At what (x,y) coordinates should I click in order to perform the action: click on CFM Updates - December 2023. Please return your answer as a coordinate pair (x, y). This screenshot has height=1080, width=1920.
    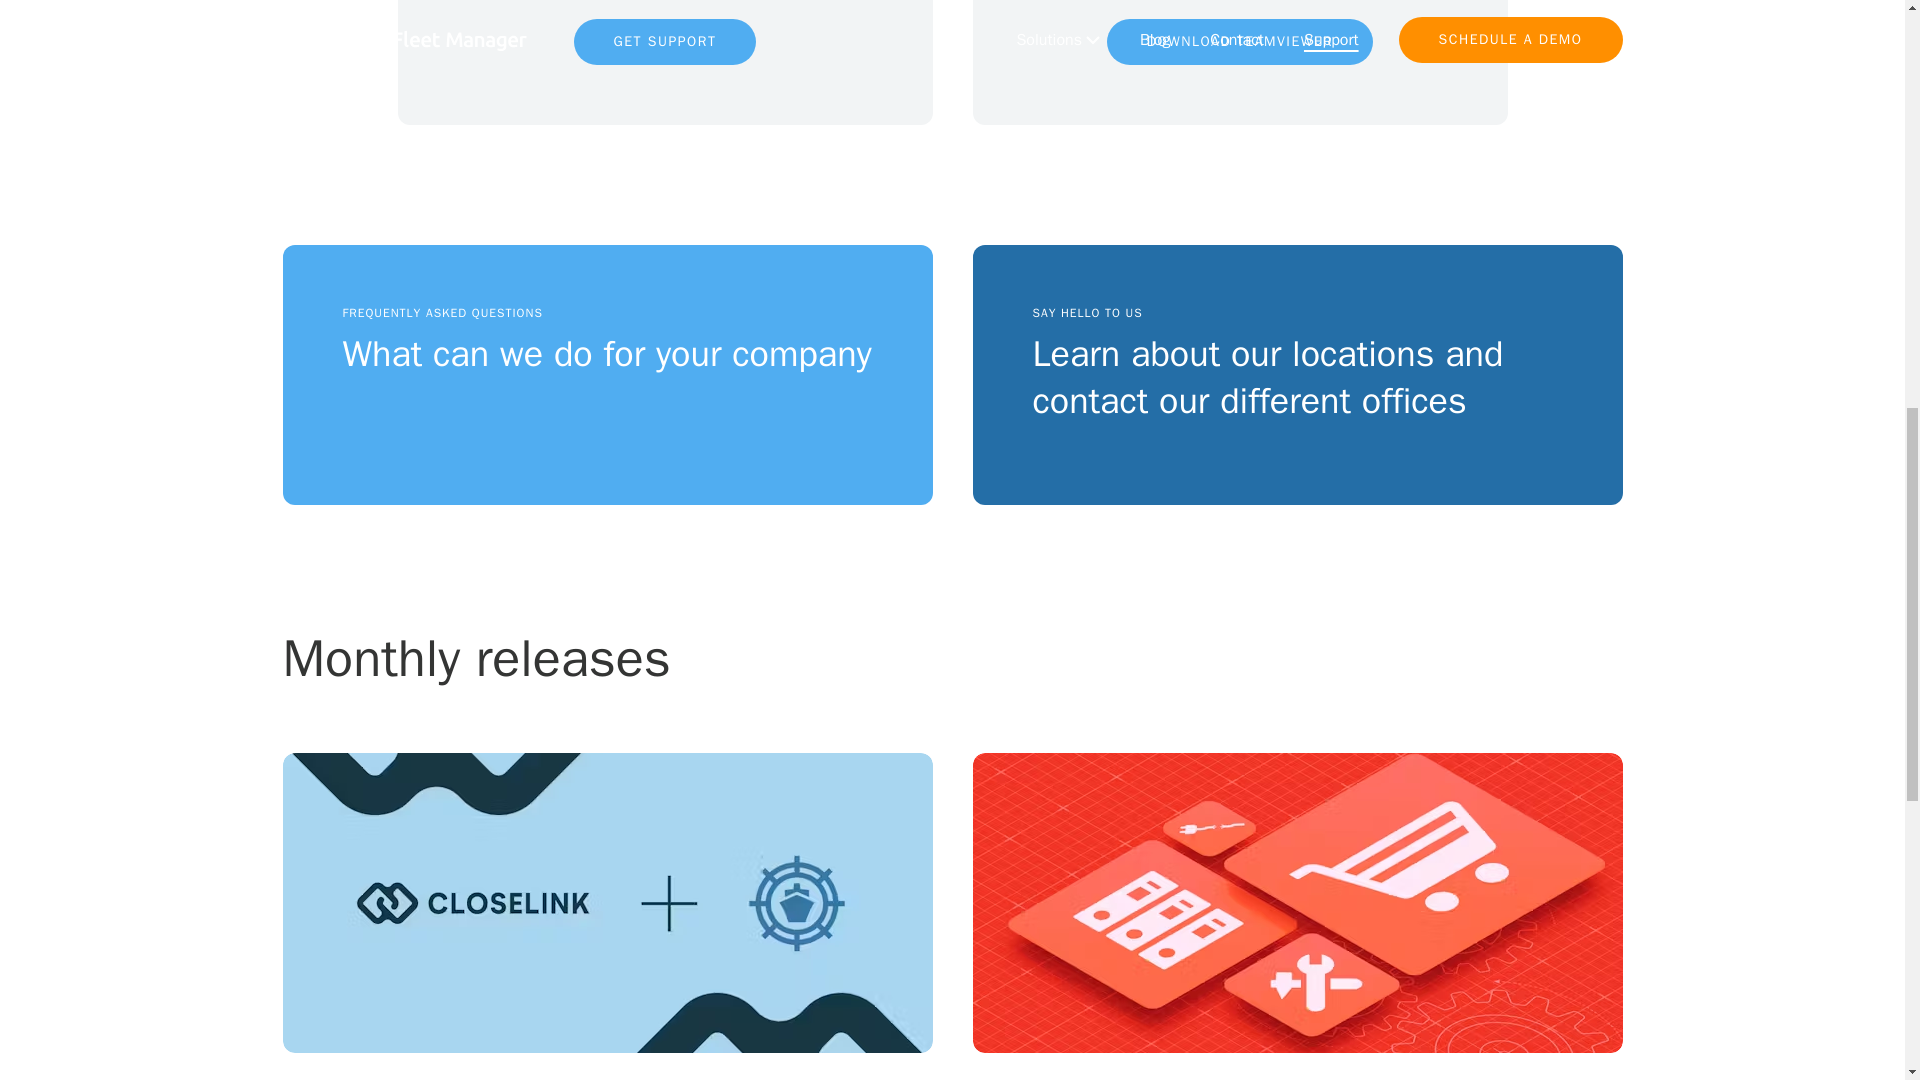
    Looking at the image, I should click on (1240, 42).